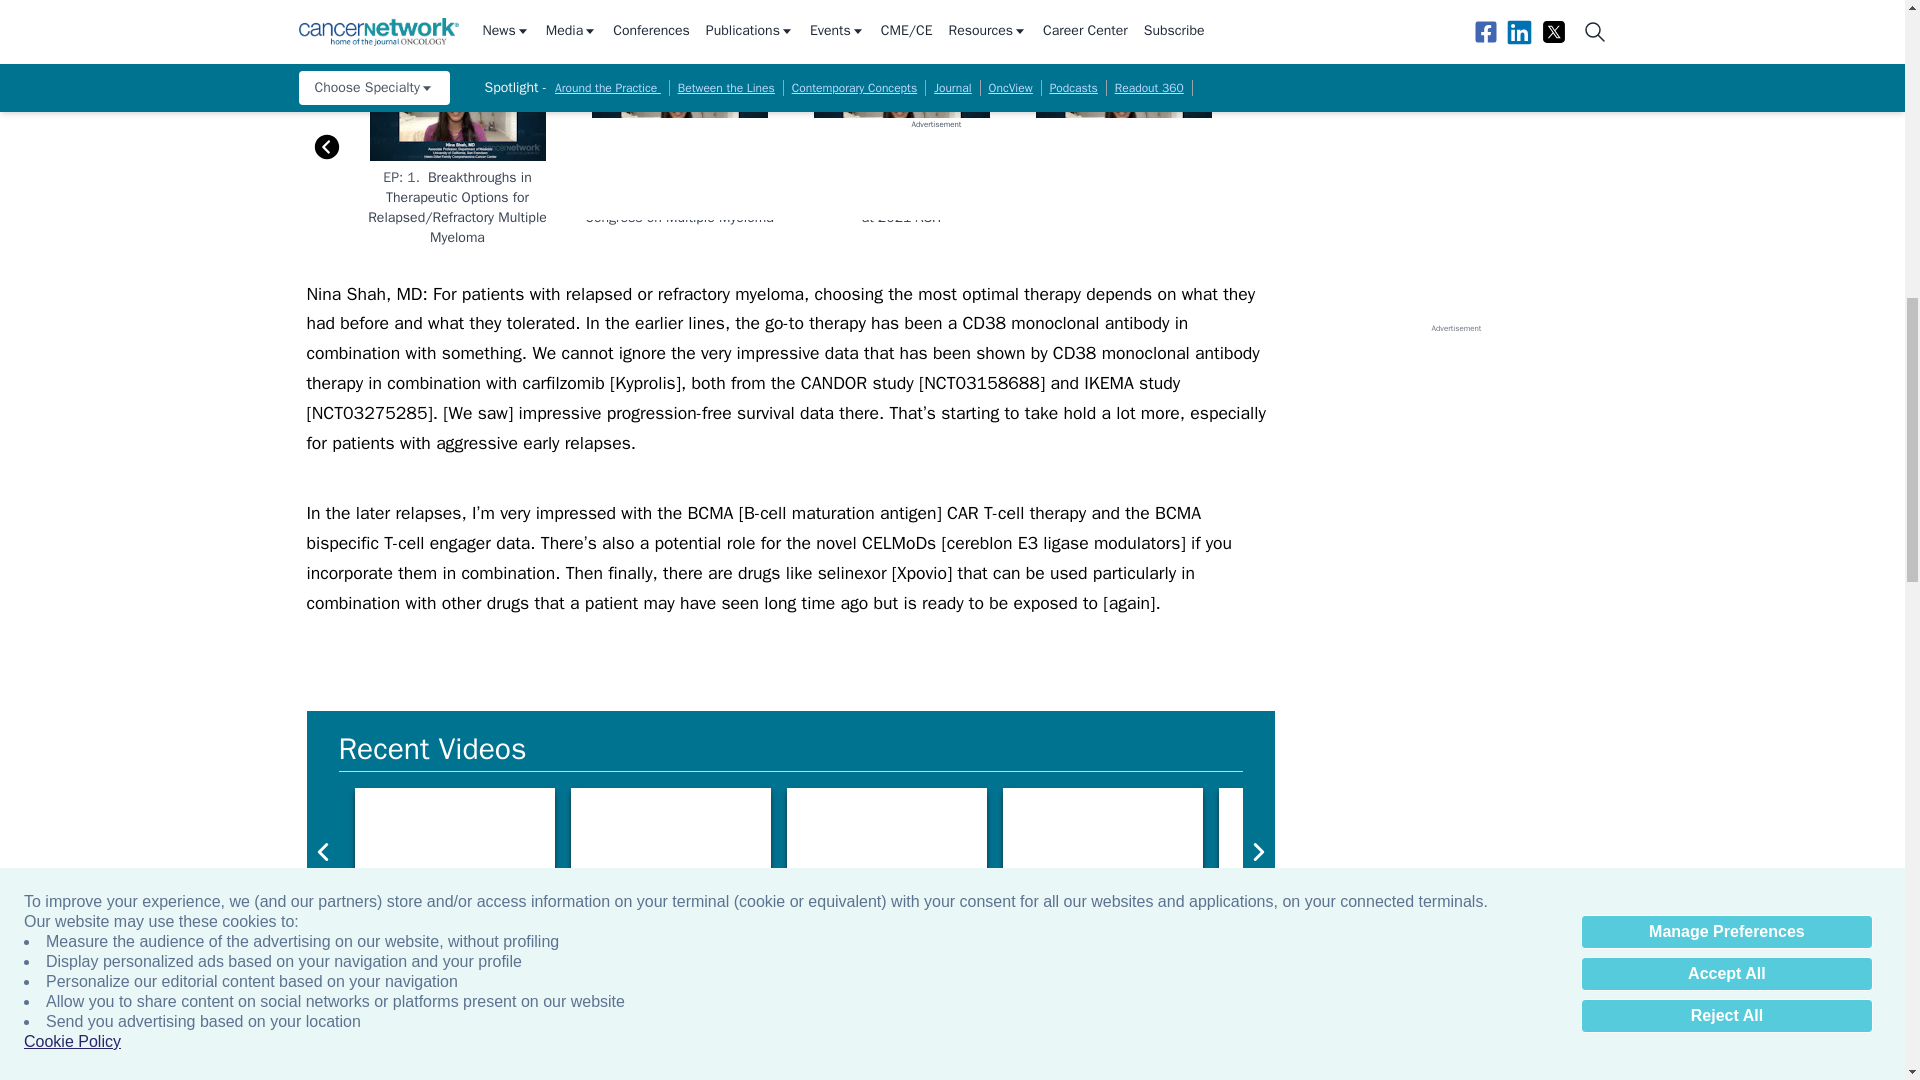  Describe the element at coordinates (1750, 844) in the screenshot. I see `A panel of 4 experts on multiple myeloma` at that location.